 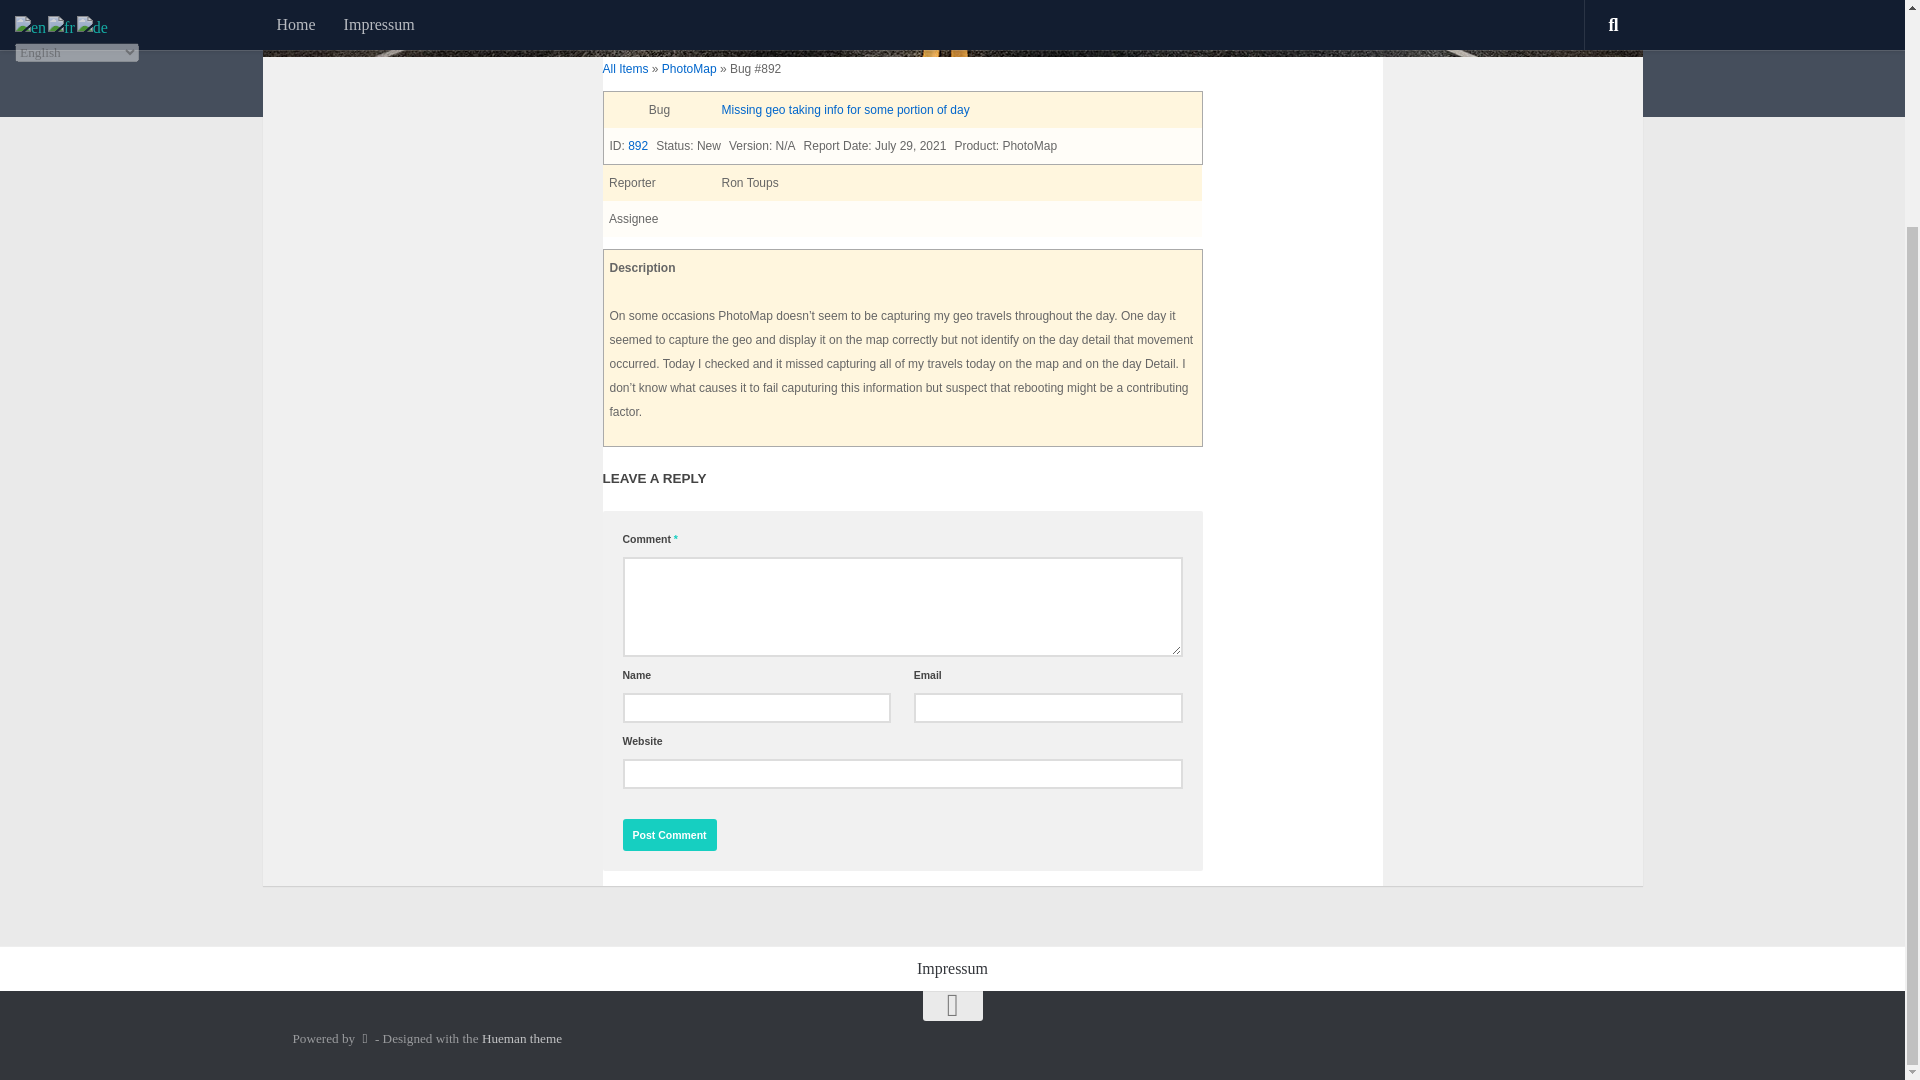 What do you see at coordinates (364, 1038) in the screenshot?
I see `Powered by WordPress` at bounding box center [364, 1038].